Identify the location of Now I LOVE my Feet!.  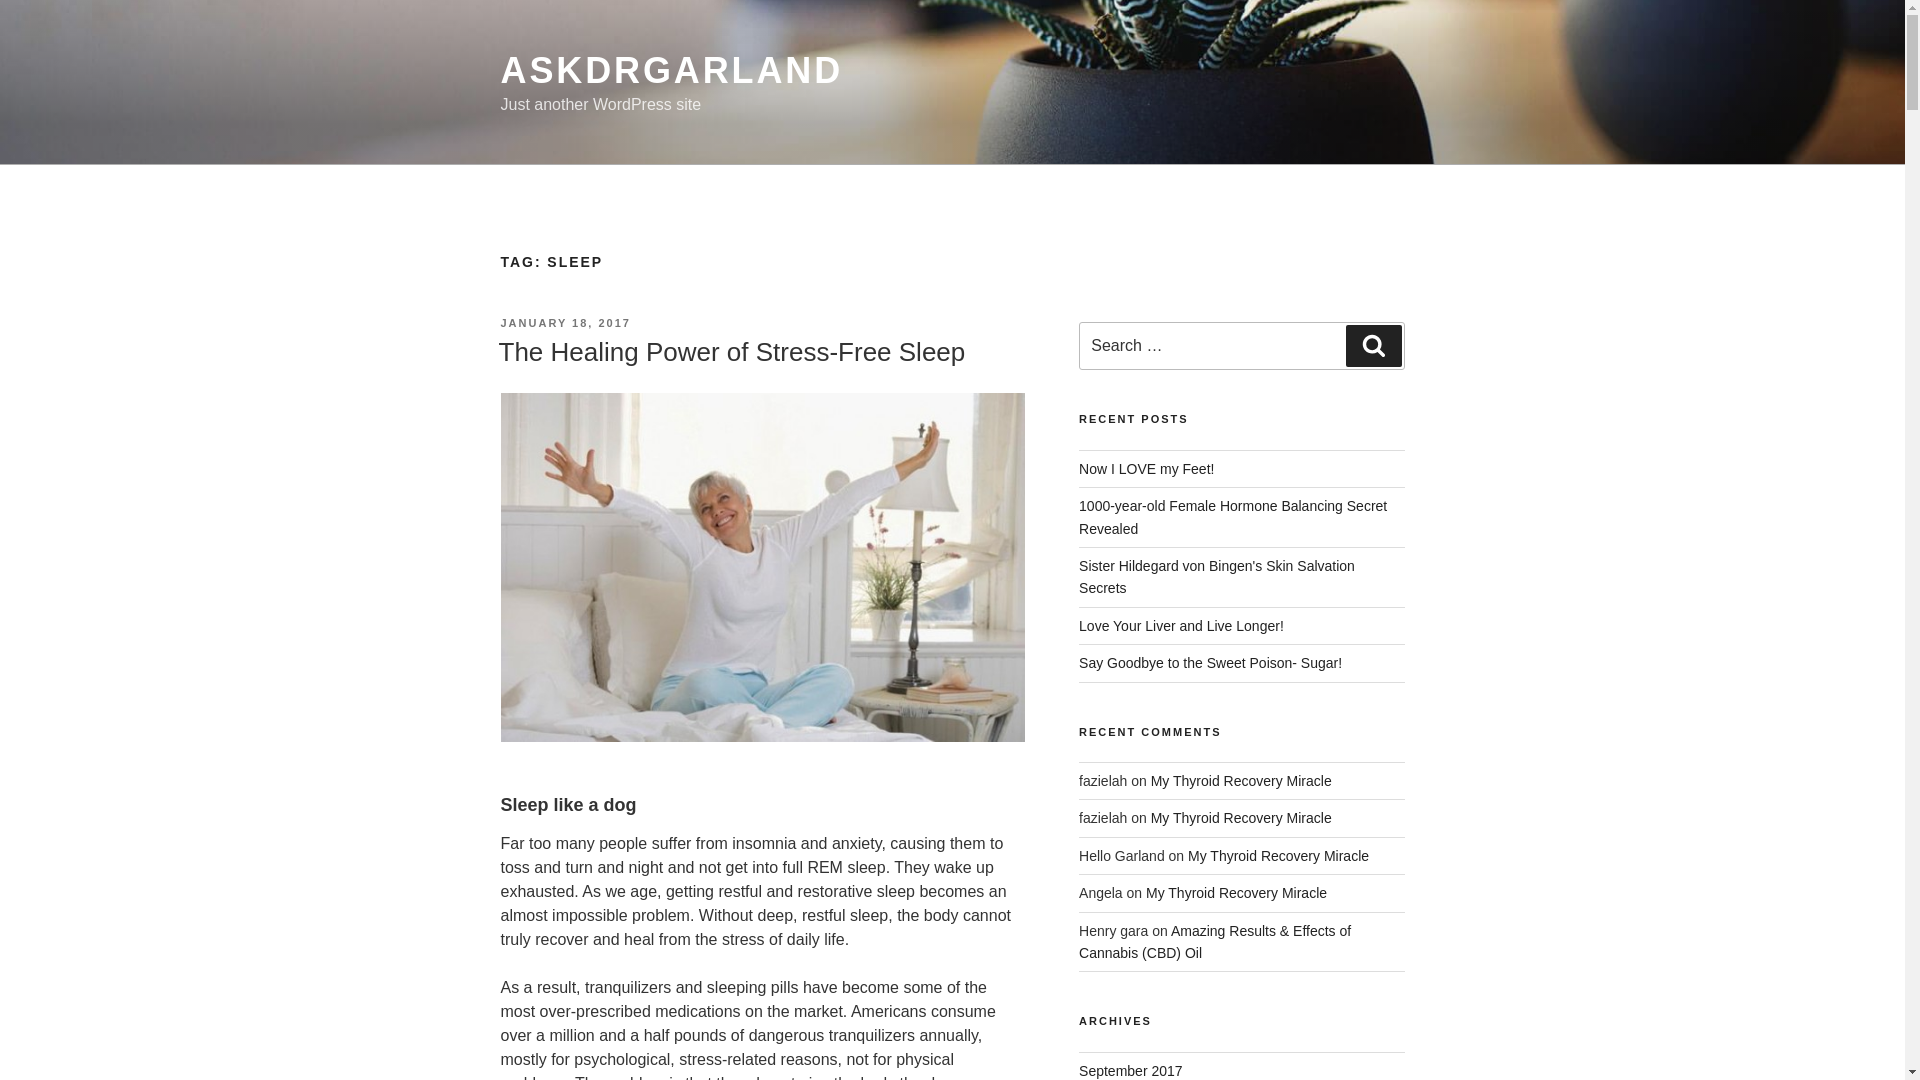
(1146, 469).